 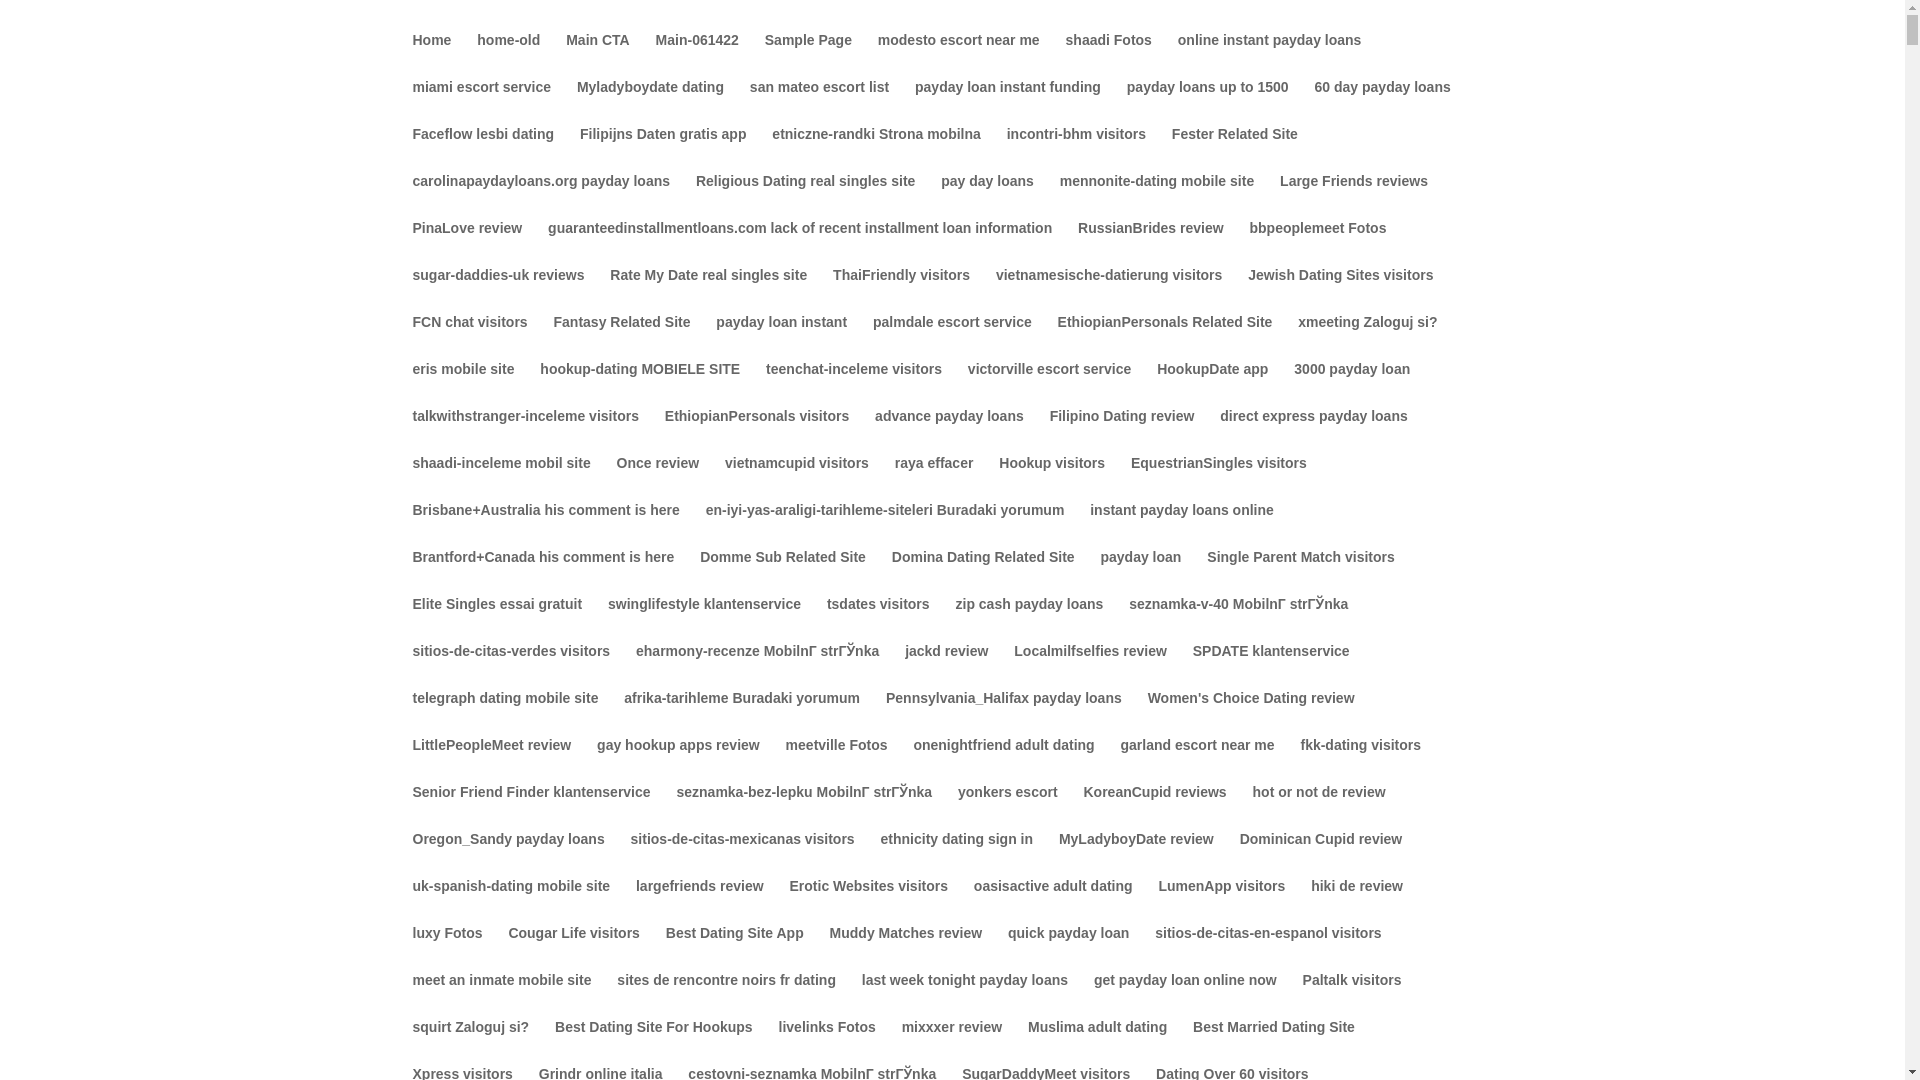 What do you see at coordinates (1383, 103) in the screenshot?
I see `60 day payday loans` at bounding box center [1383, 103].